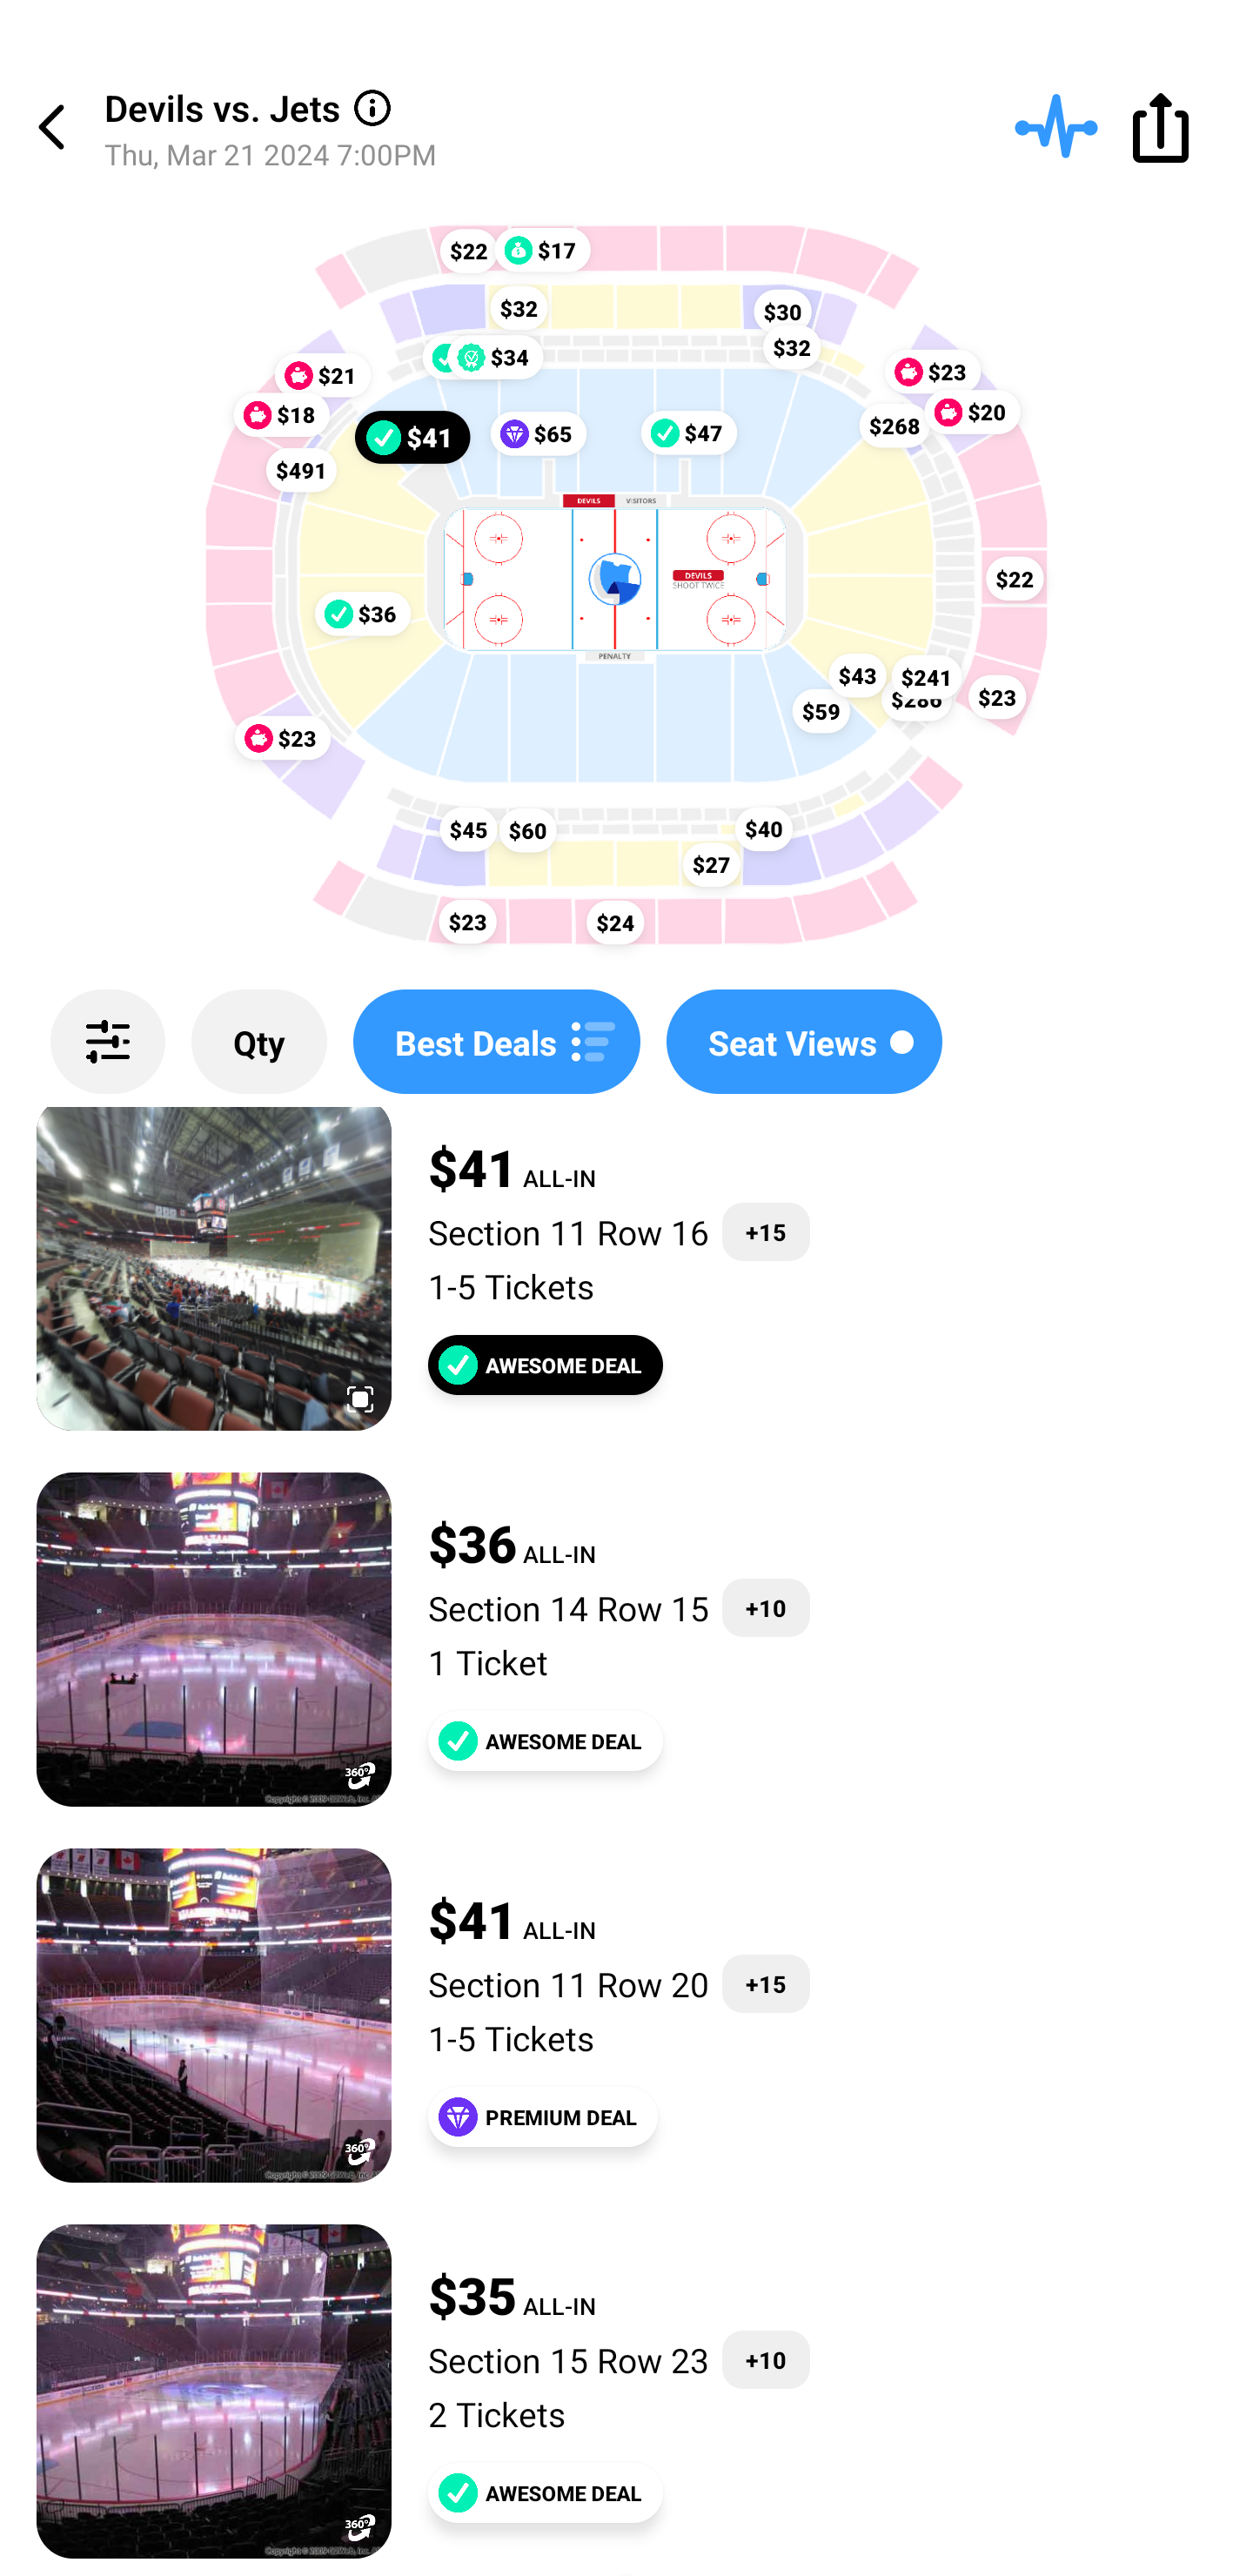  What do you see at coordinates (545, 1365) in the screenshot?
I see `AWESOME DEAL` at bounding box center [545, 1365].